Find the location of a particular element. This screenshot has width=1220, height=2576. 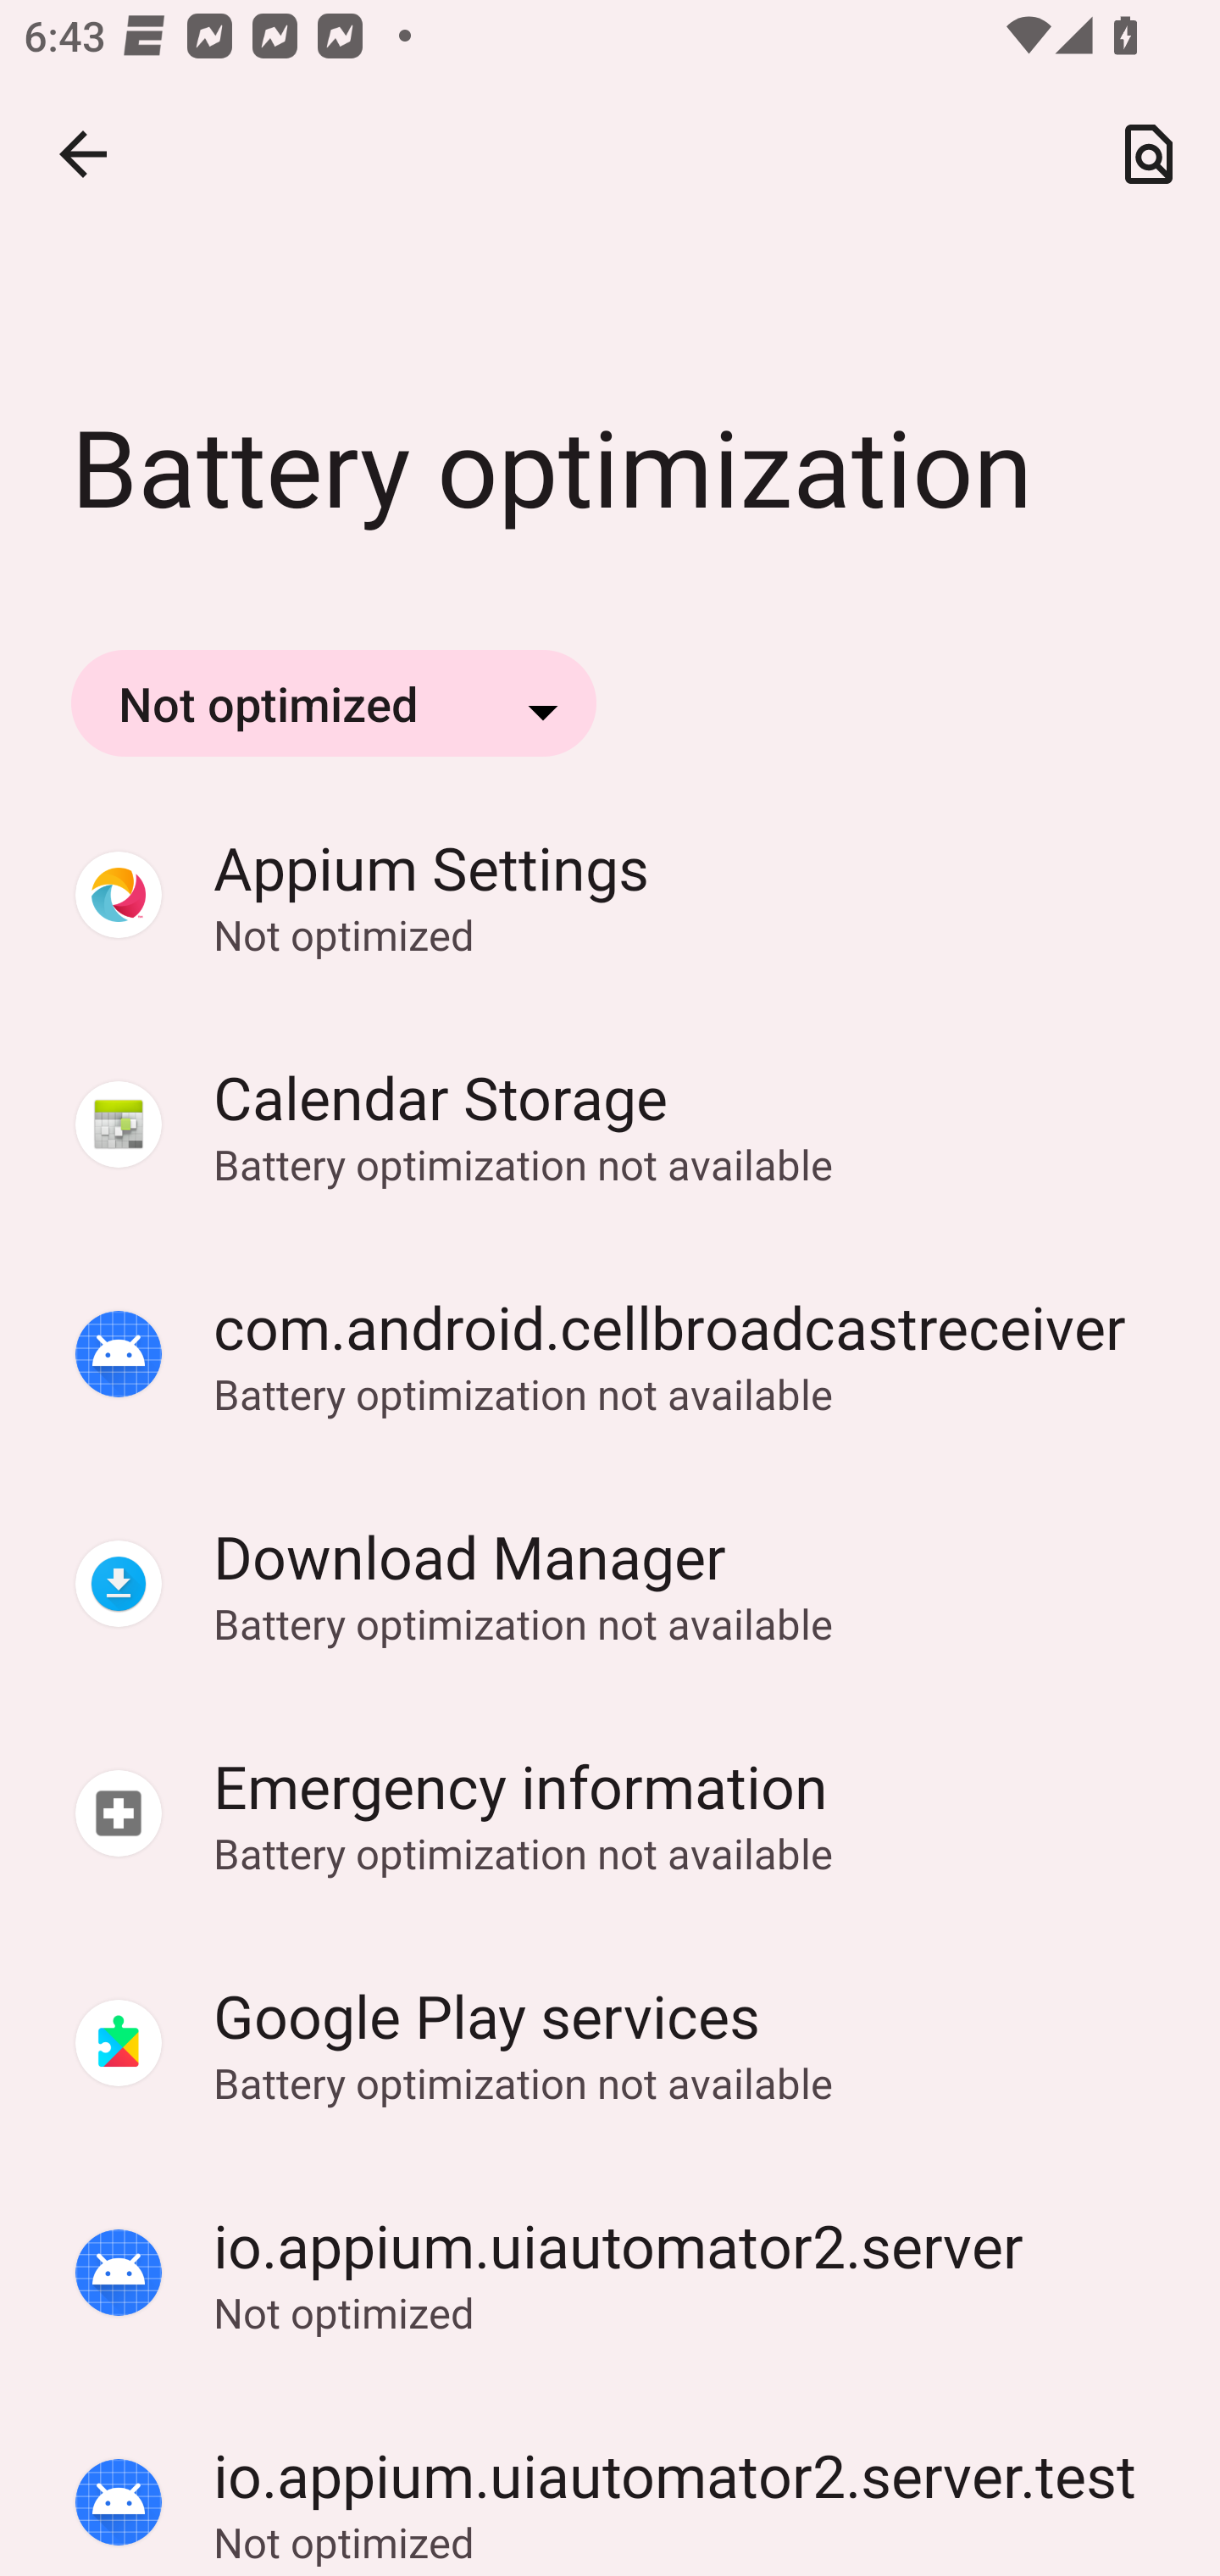

Search is located at coordinates (1149, 154).